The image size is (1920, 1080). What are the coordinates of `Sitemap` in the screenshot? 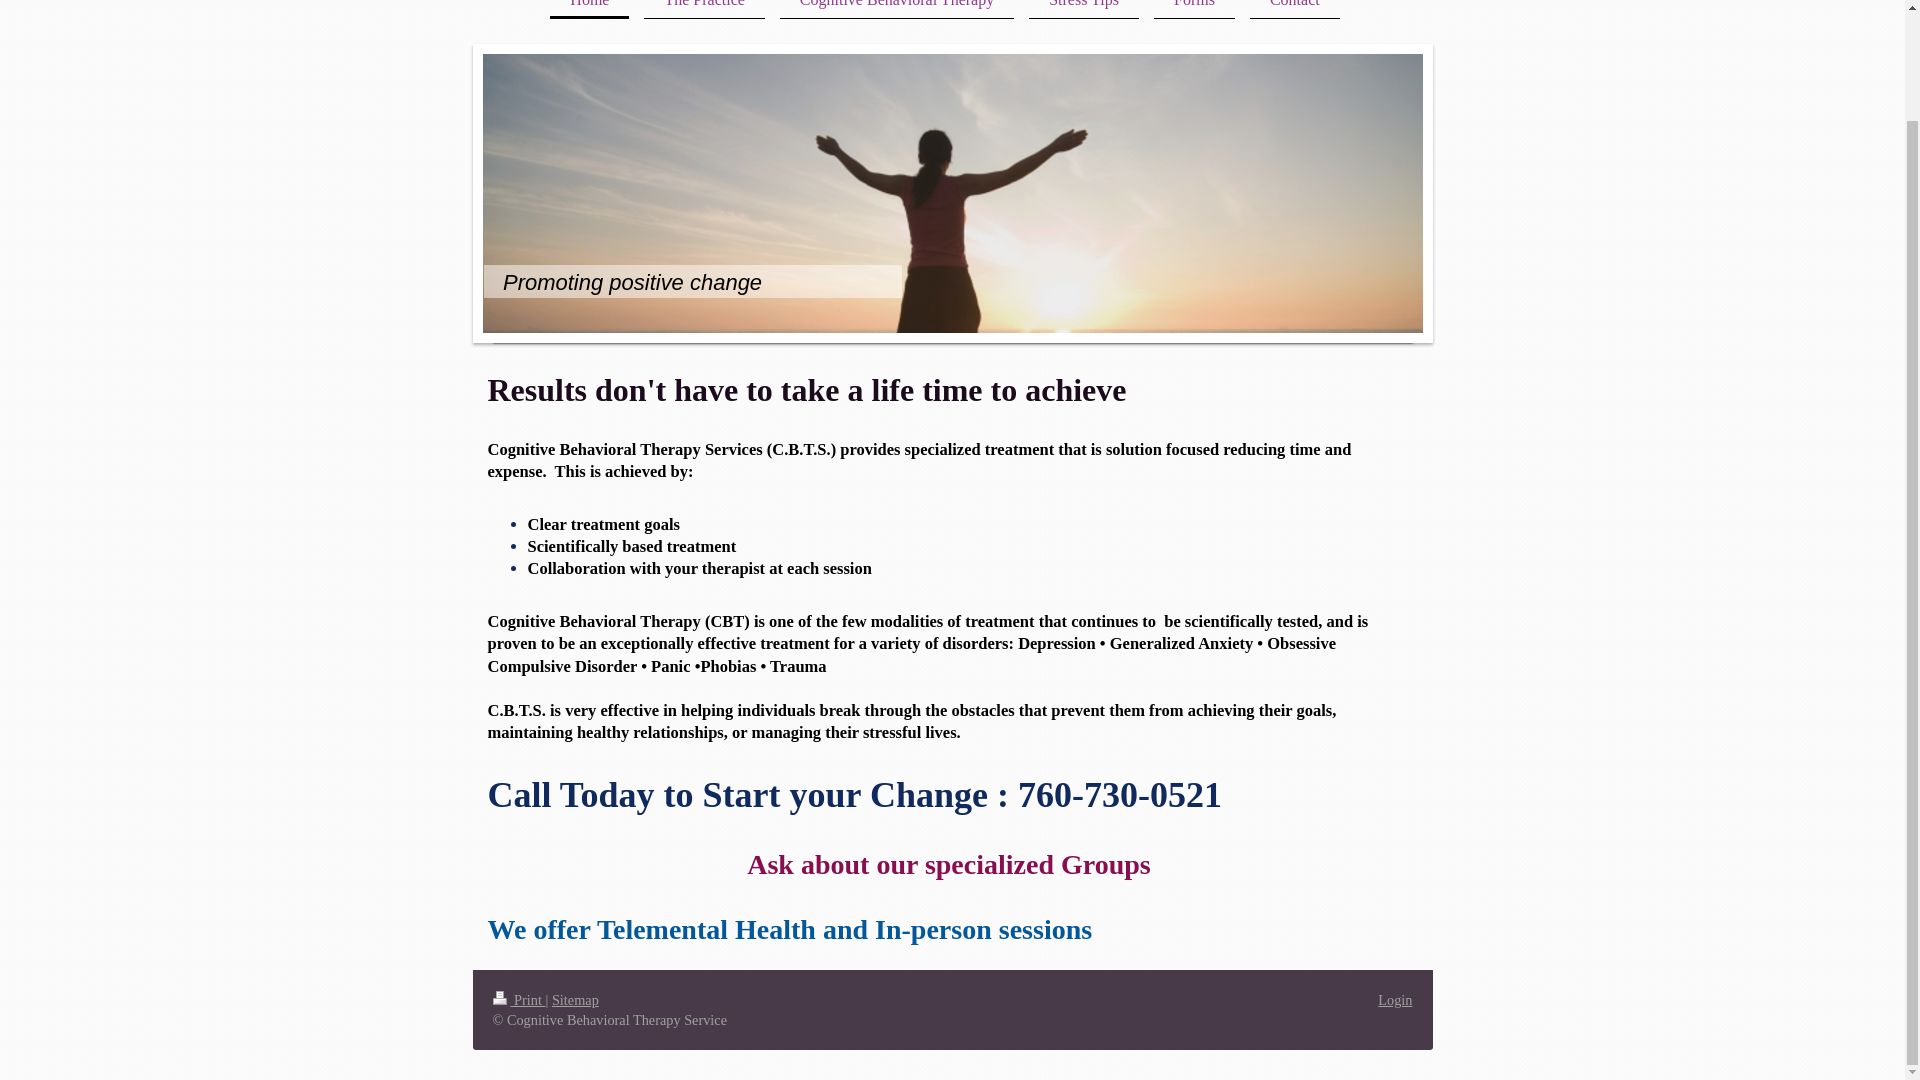 It's located at (576, 1000).